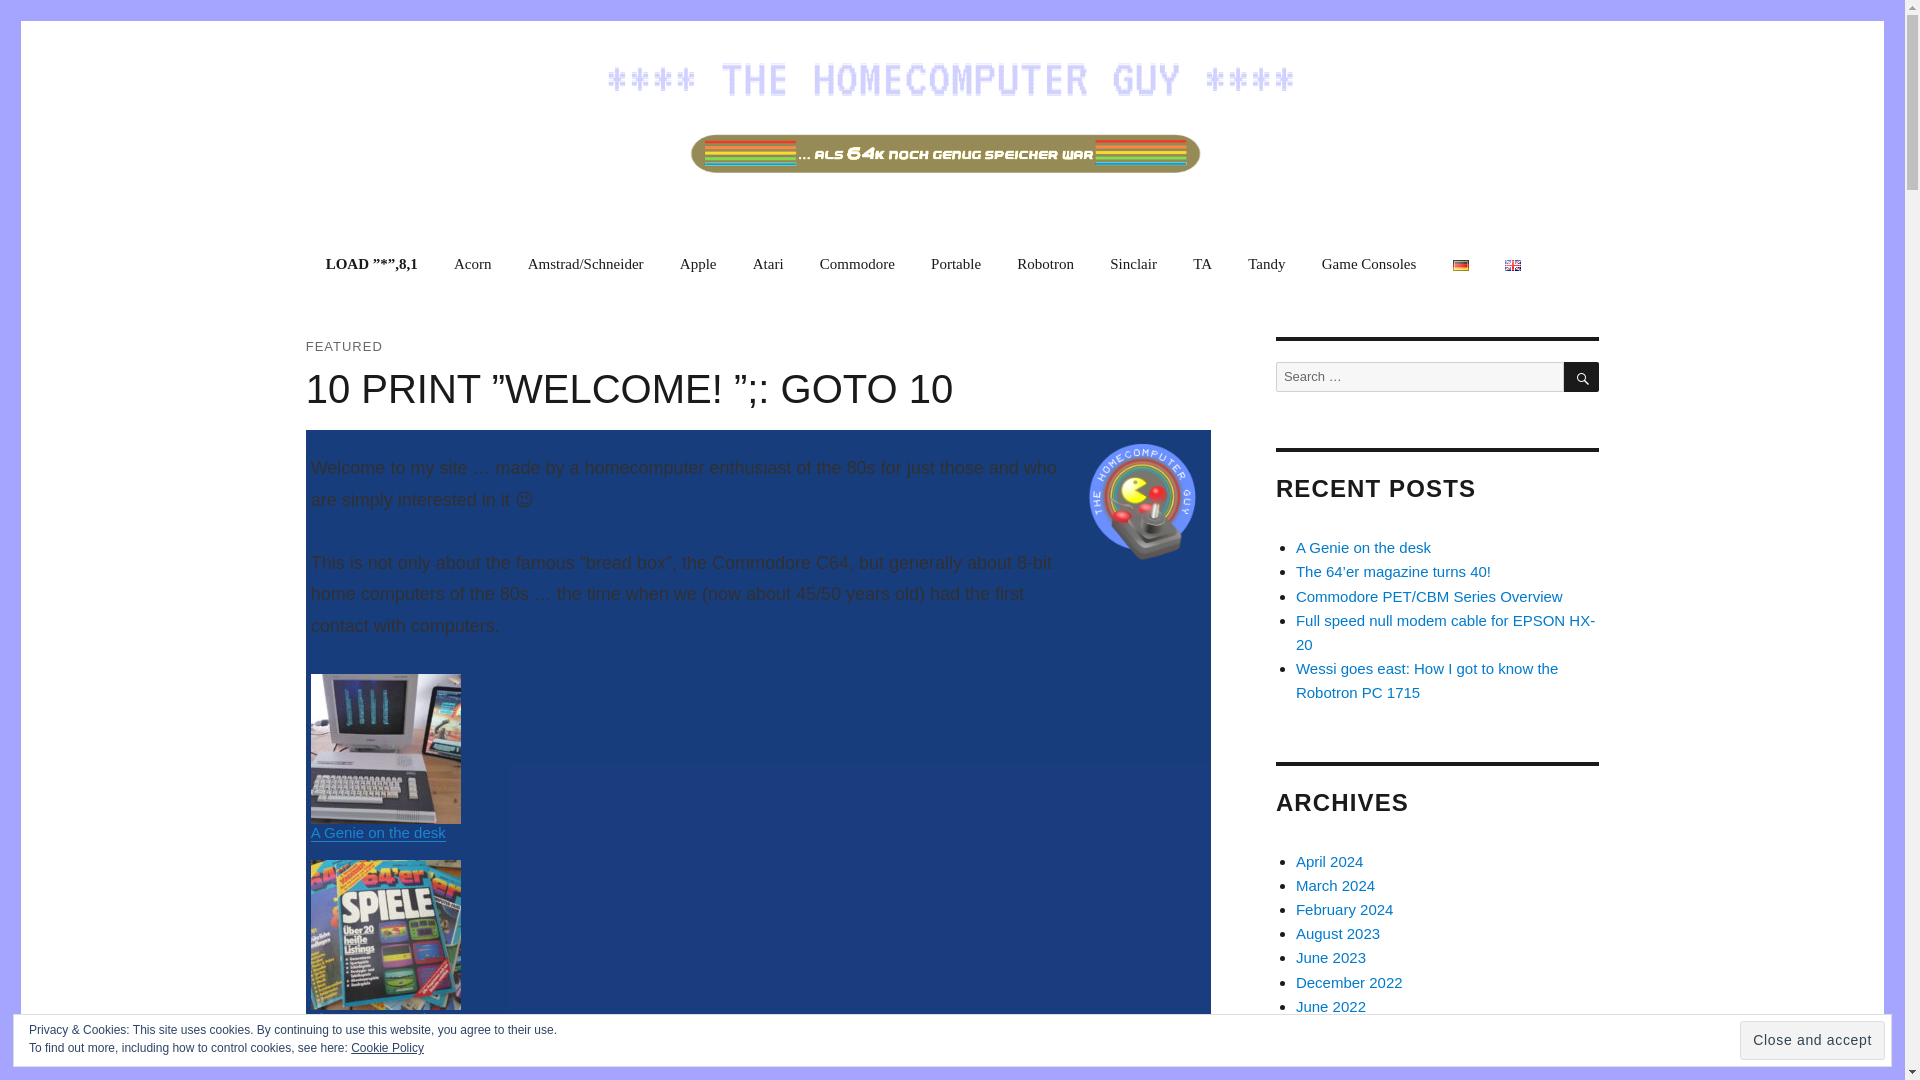 This screenshot has height=1080, width=1920. Describe the element at coordinates (956, 264) in the screenshot. I see `Portable` at that location.